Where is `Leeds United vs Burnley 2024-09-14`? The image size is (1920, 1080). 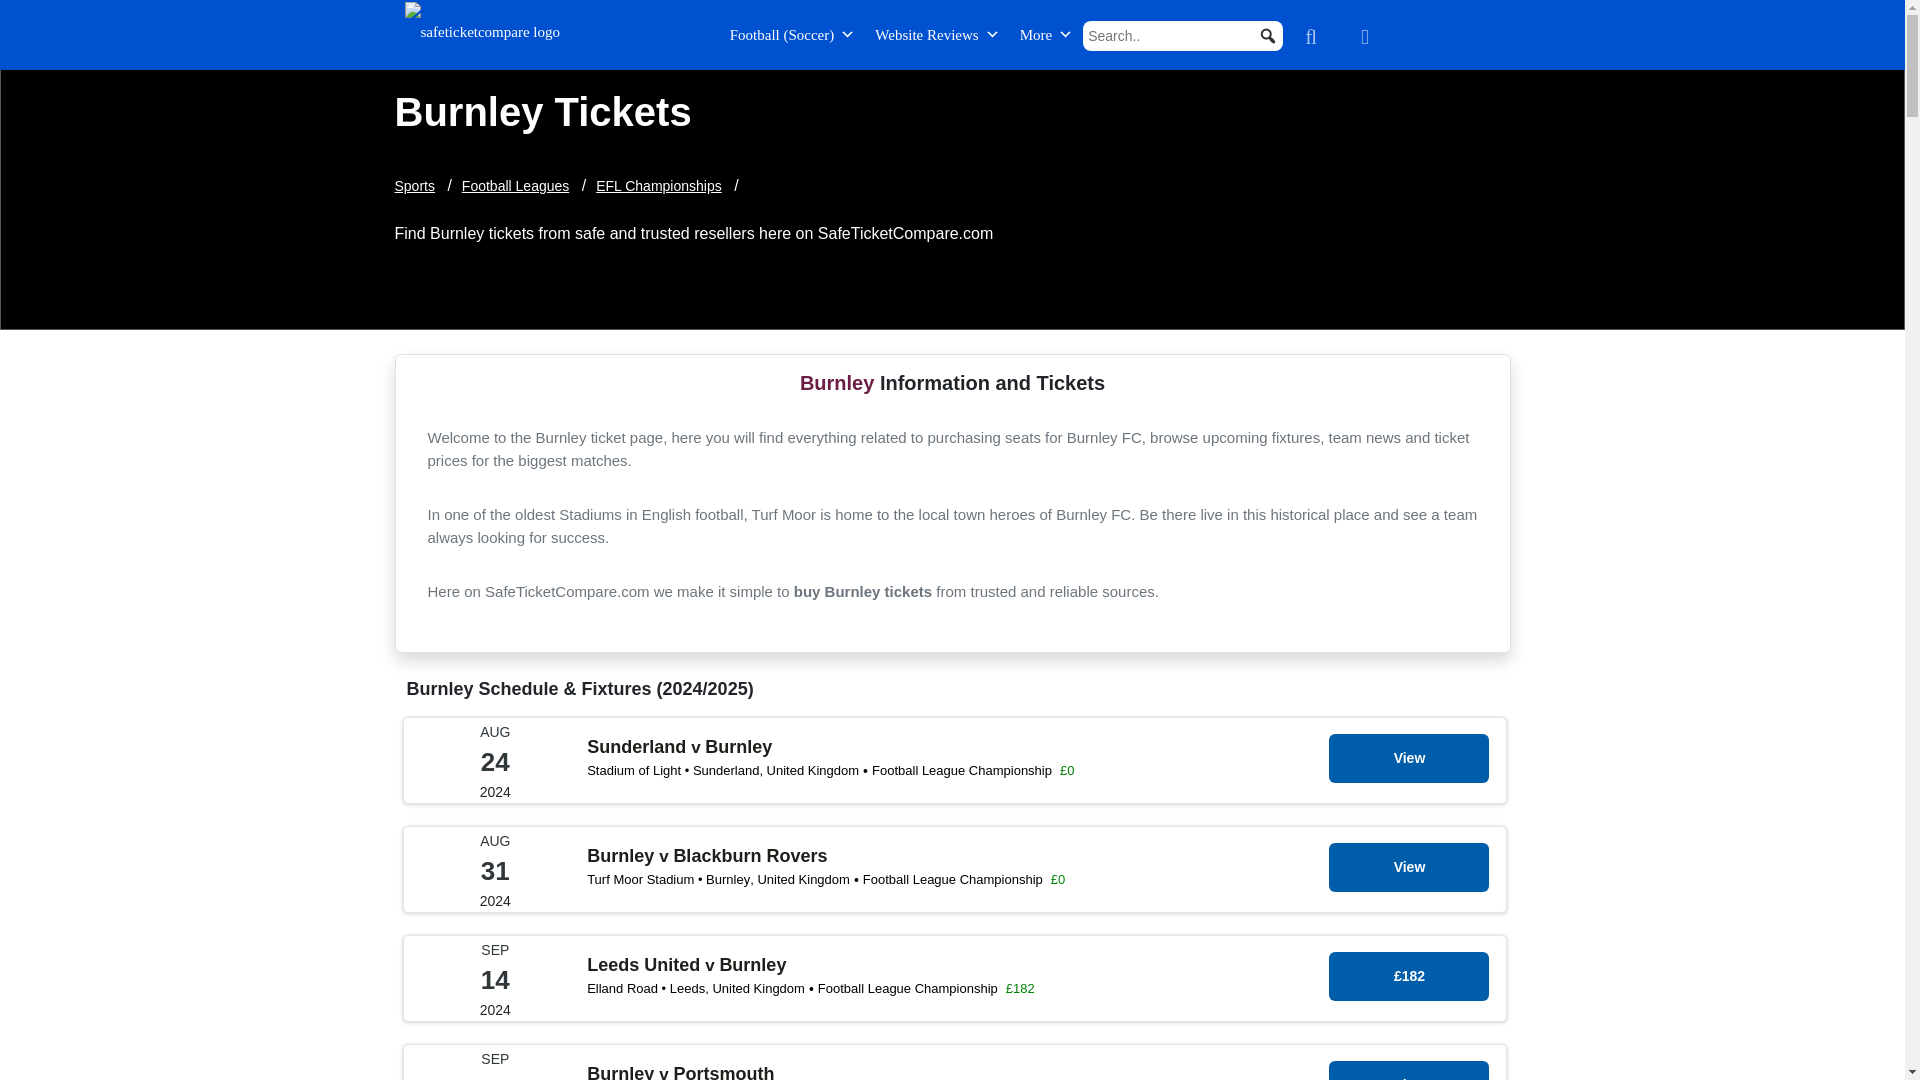 Leeds United vs Burnley 2024-09-14 is located at coordinates (953, 1014).